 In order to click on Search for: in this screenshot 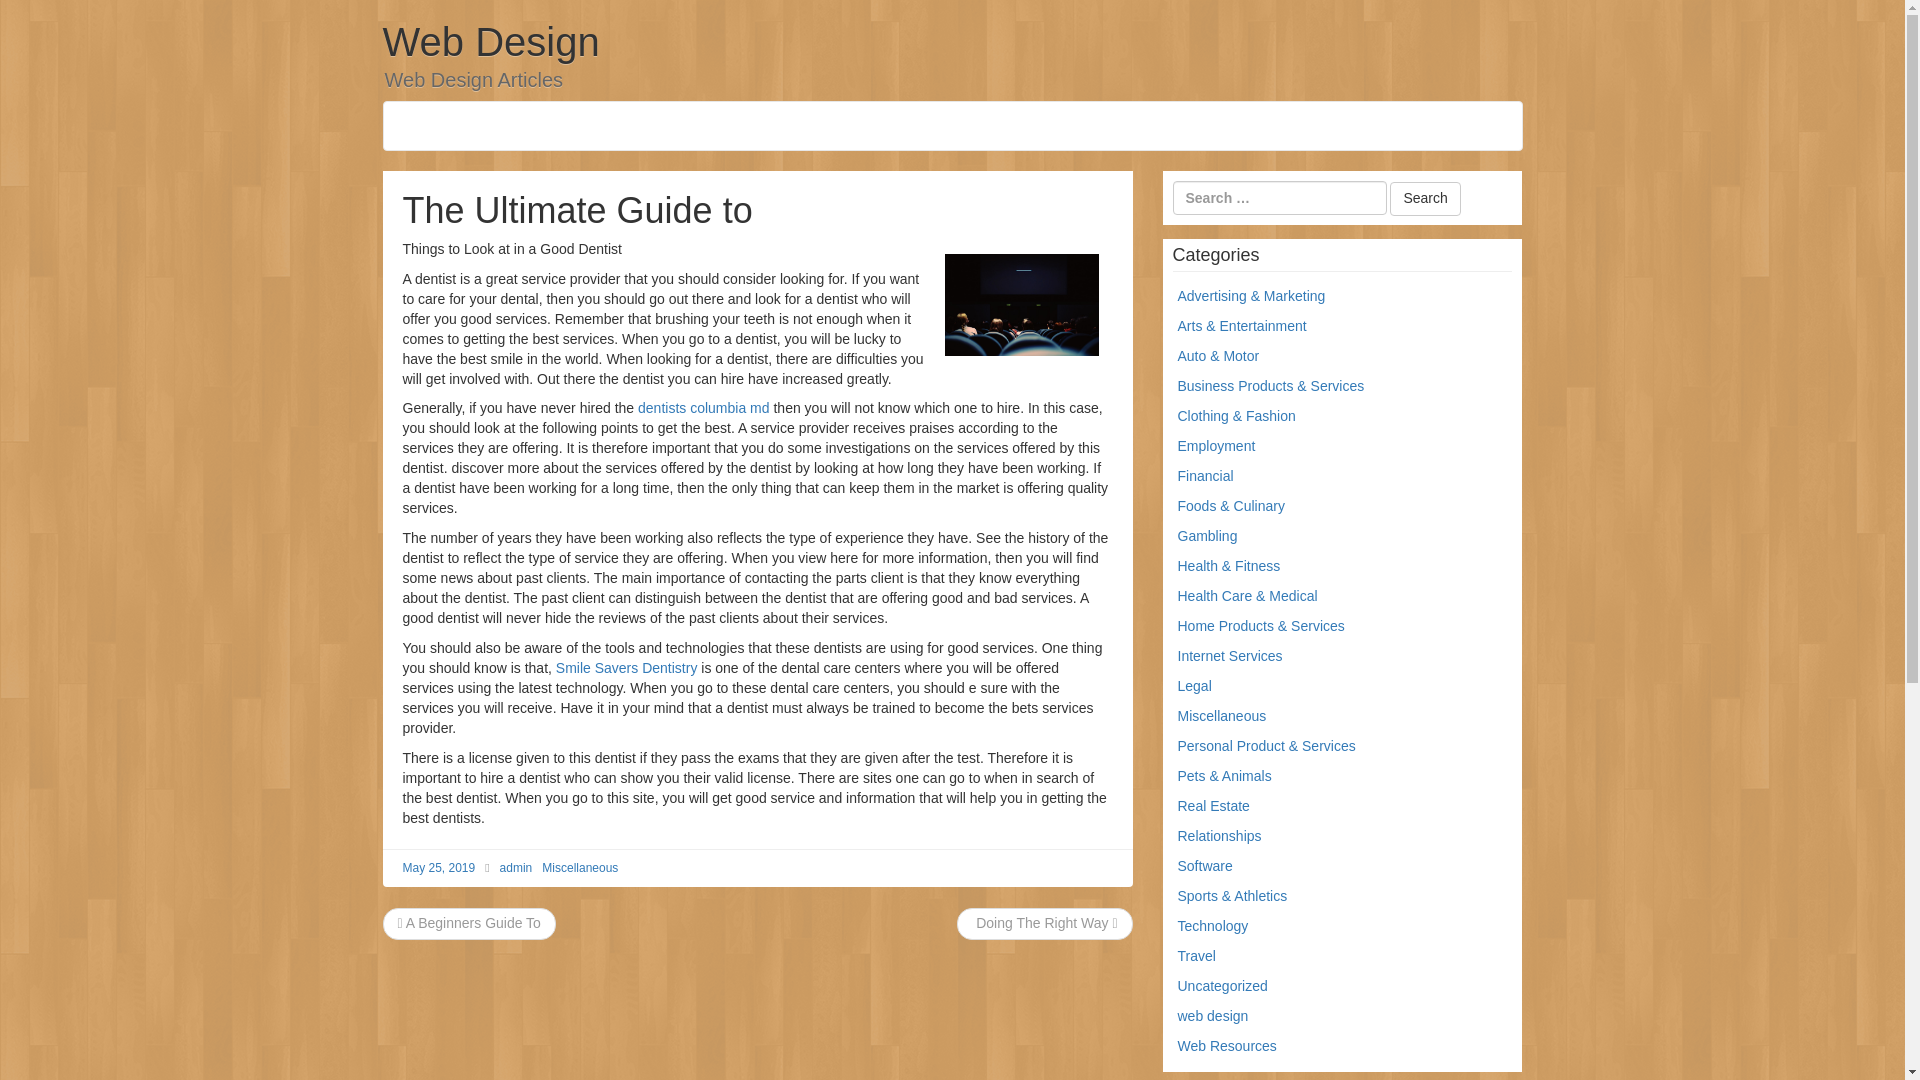, I will do `click(1278, 198)`.